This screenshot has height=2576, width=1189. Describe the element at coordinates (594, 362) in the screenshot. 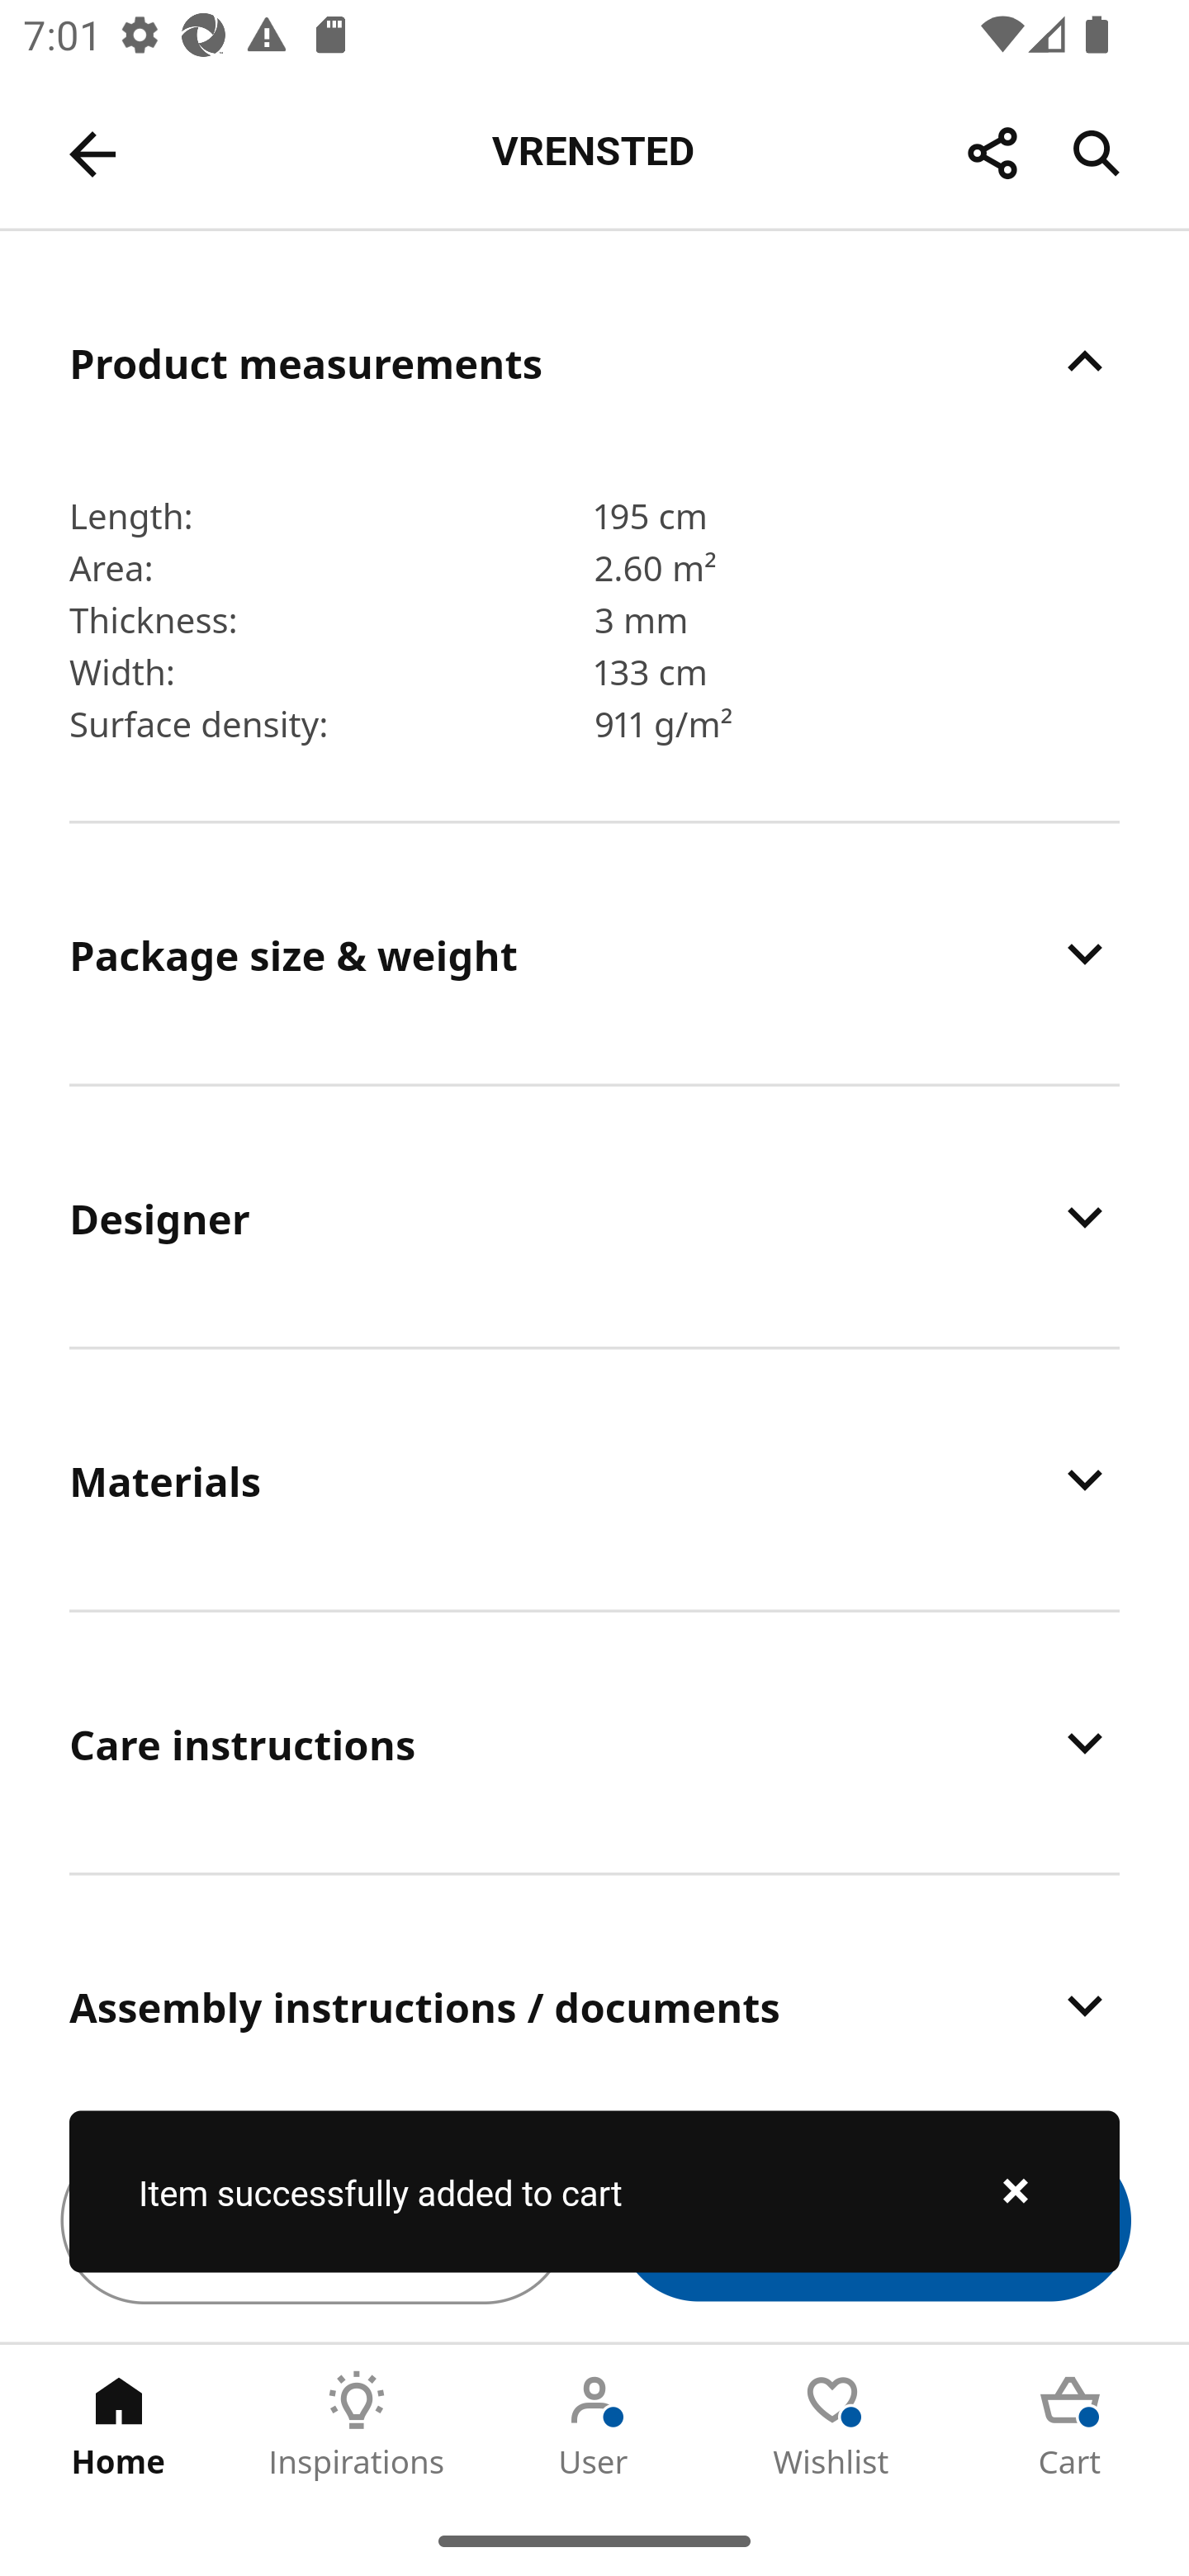

I see `Product measurements` at that location.